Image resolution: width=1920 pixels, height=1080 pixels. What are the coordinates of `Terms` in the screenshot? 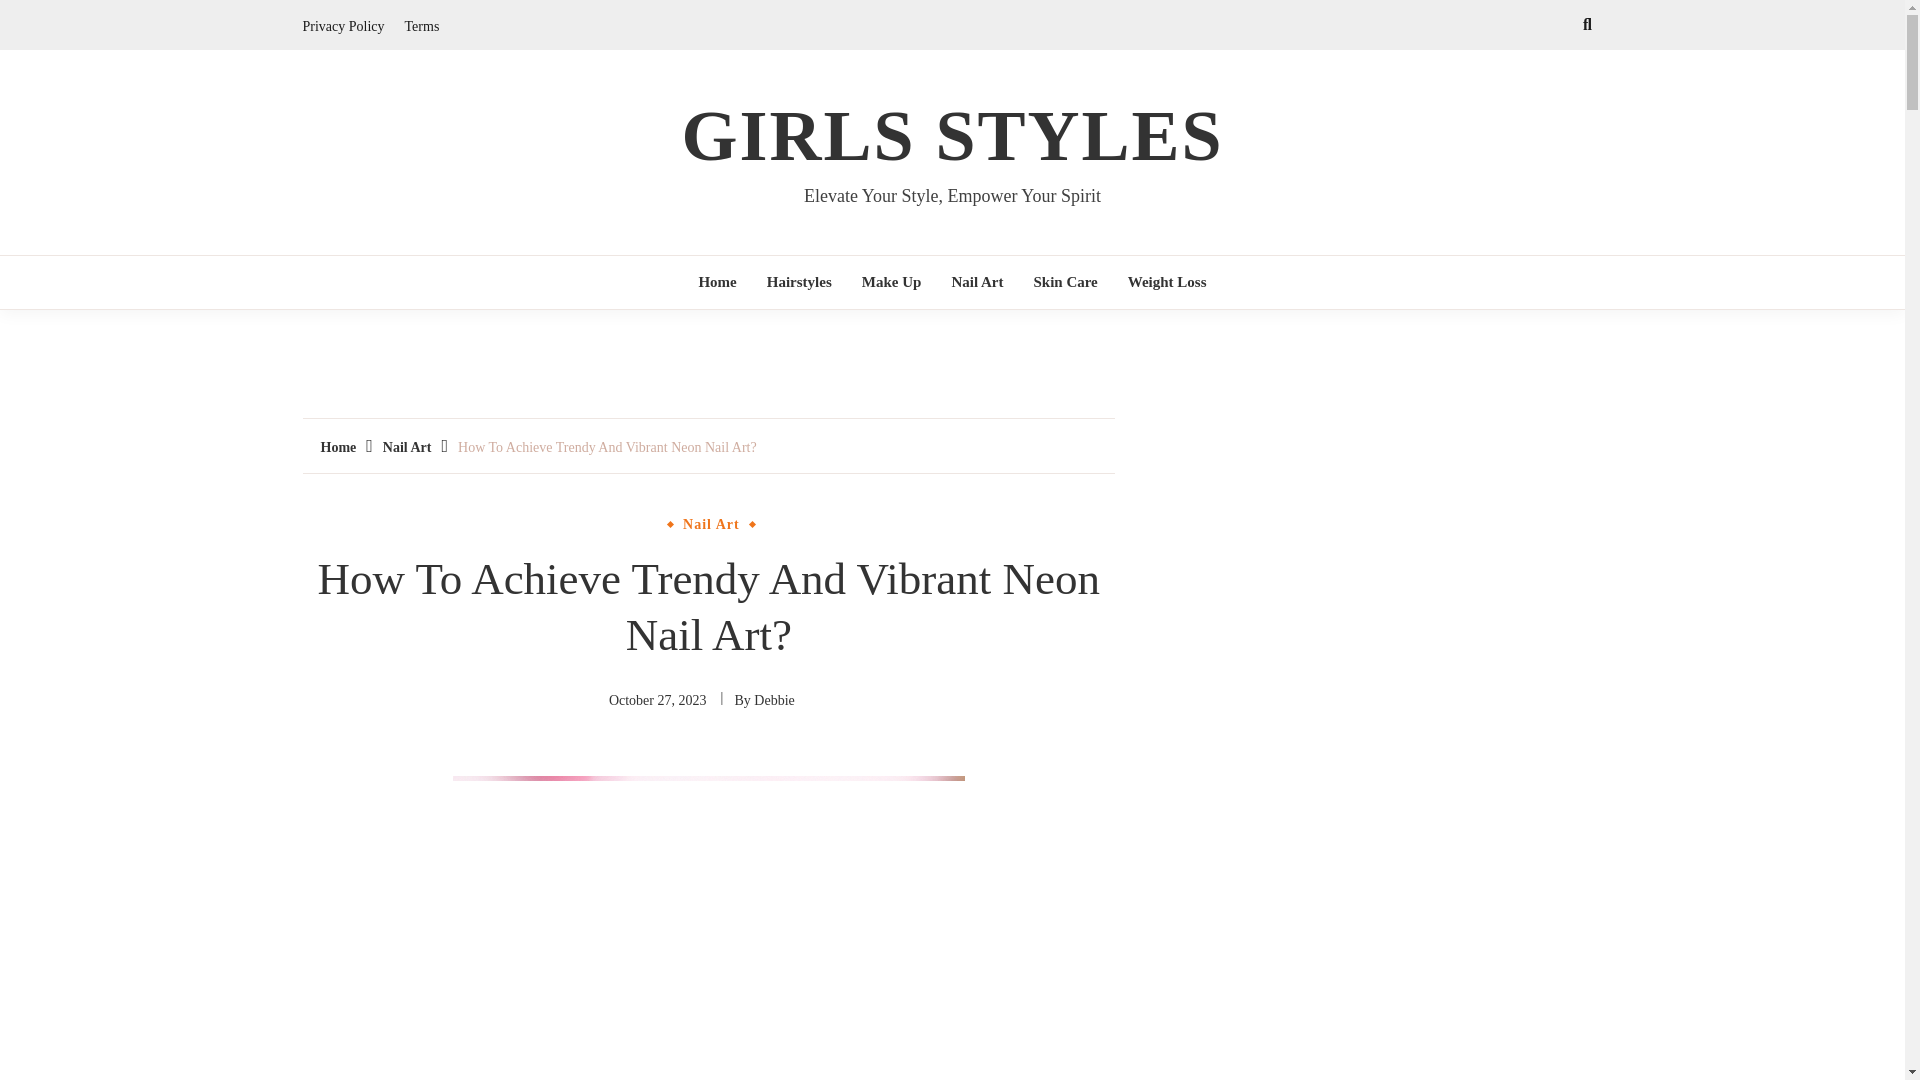 It's located at (422, 26).